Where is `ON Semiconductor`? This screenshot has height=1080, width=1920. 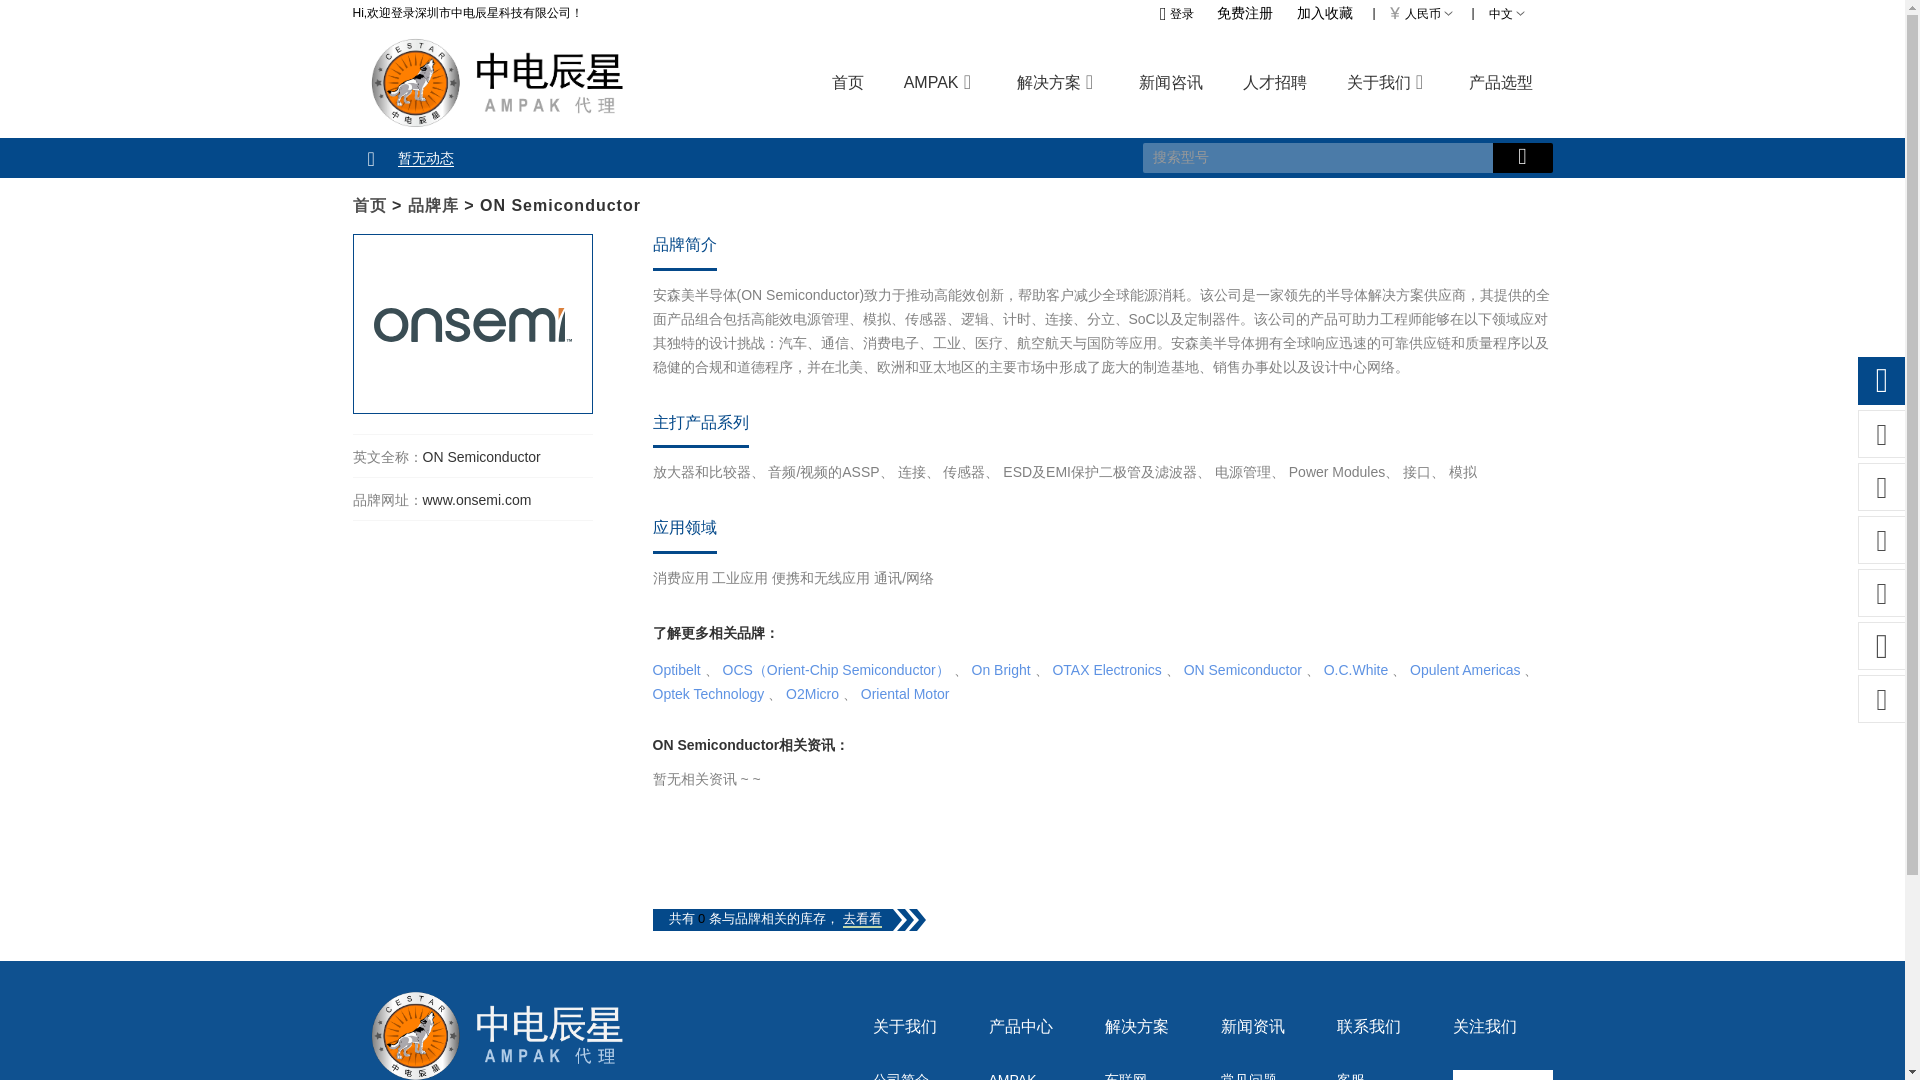 ON Semiconductor is located at coordinates (1242, 670).